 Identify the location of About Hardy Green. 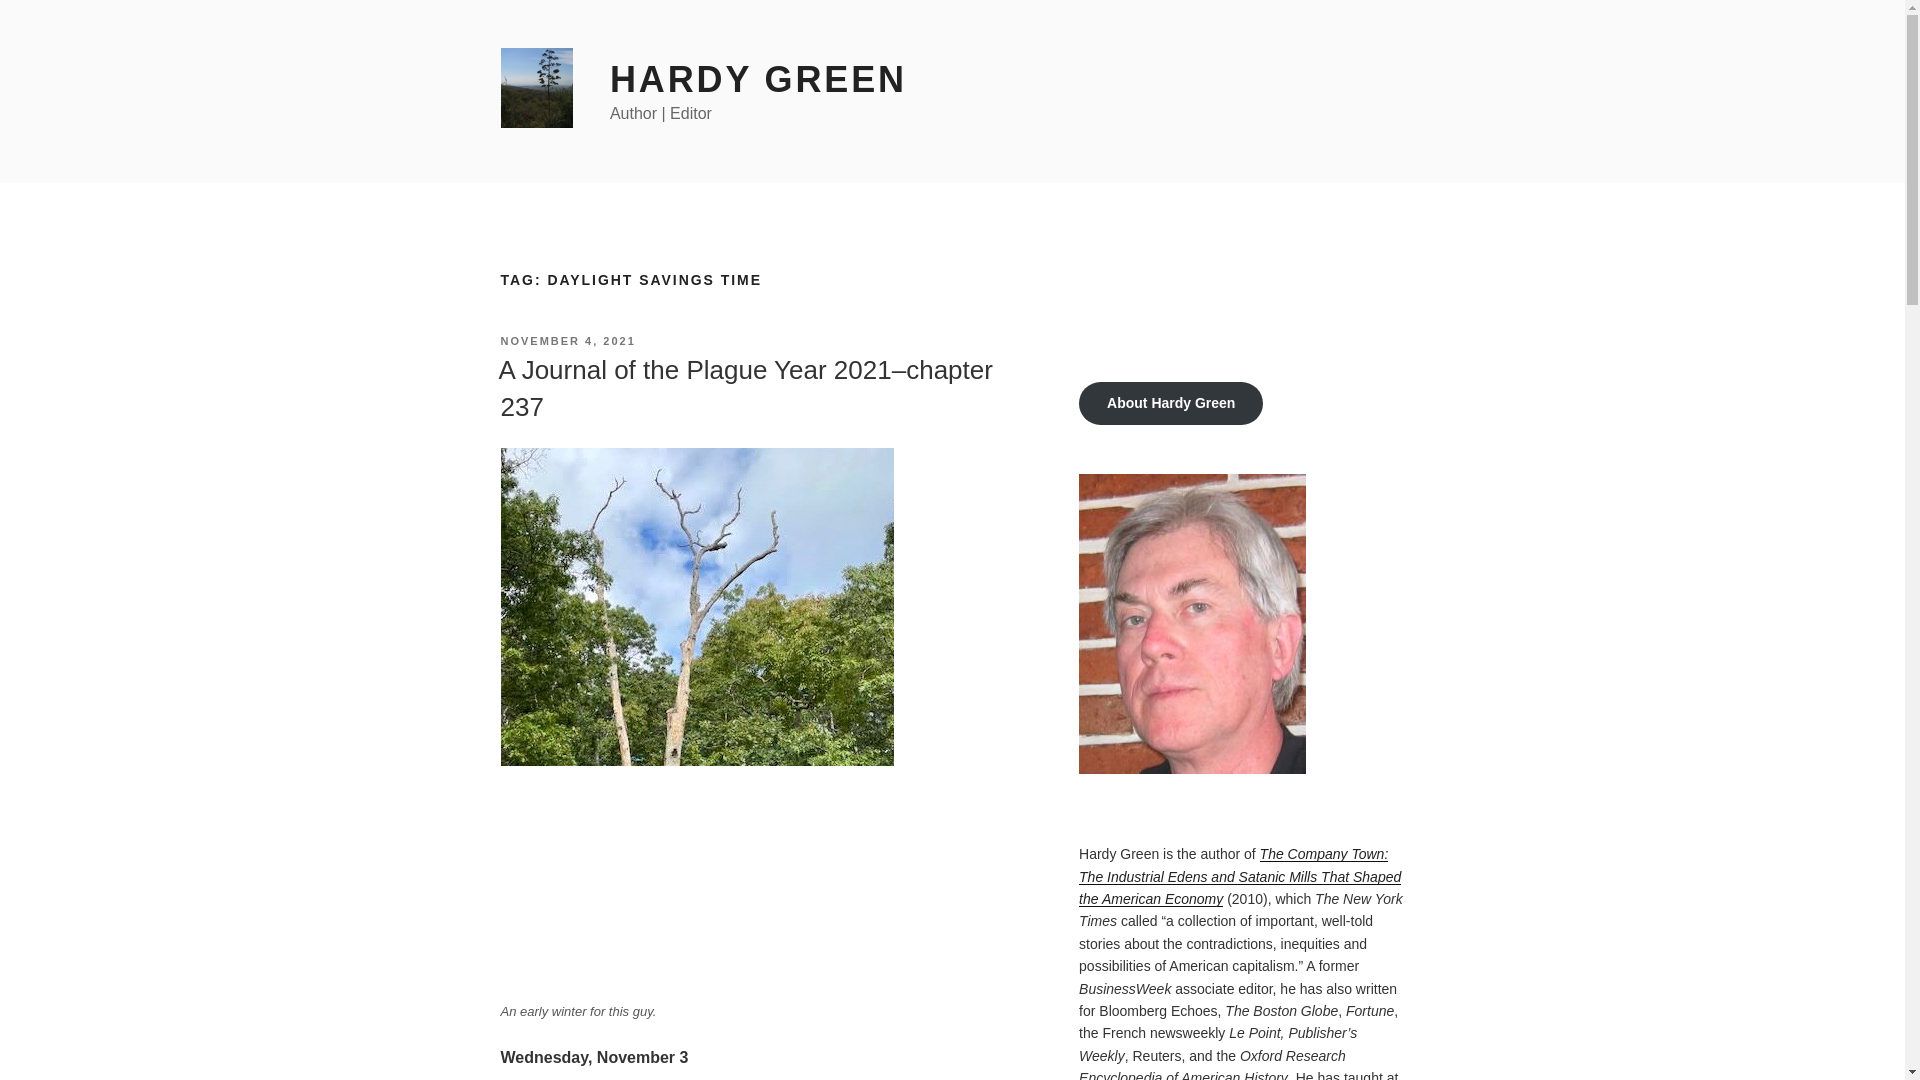
(1171, 404).